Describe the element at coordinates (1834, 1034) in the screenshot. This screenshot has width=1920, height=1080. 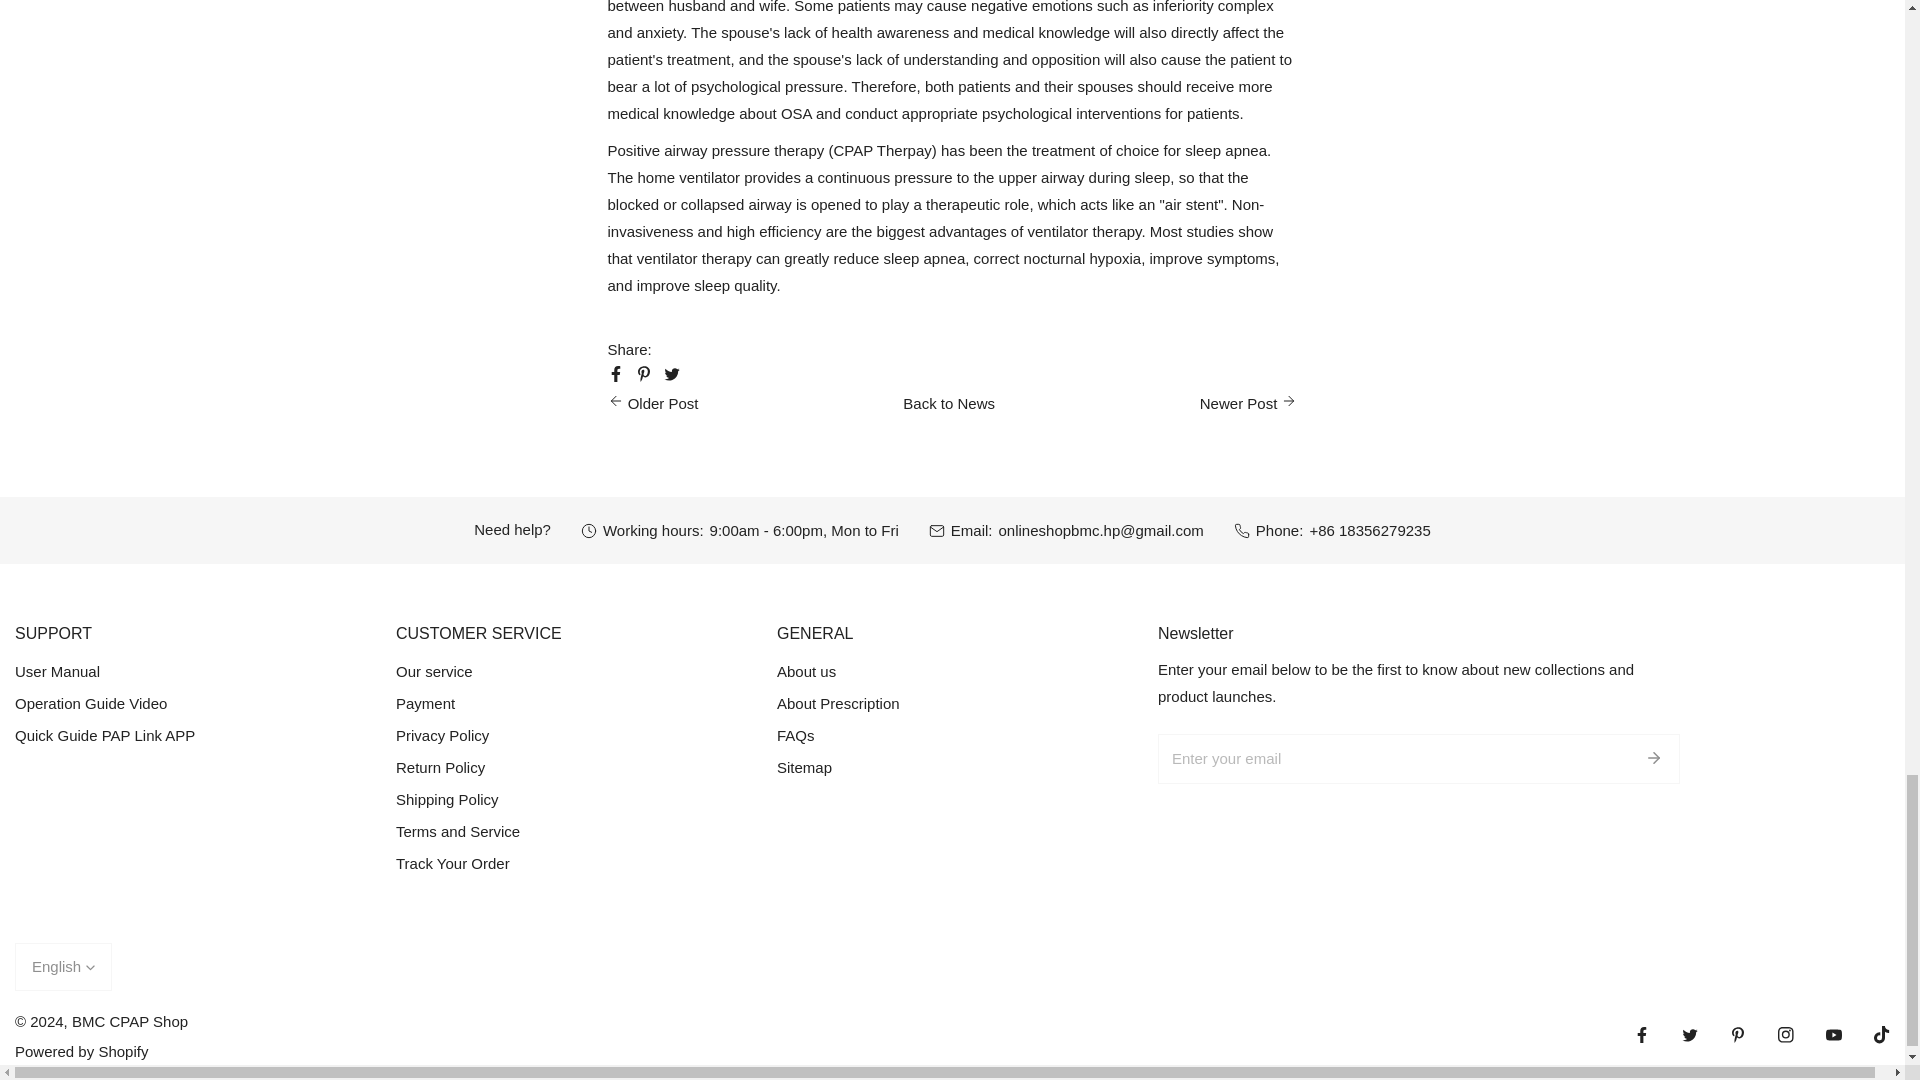
I see `YouTube` at that location.